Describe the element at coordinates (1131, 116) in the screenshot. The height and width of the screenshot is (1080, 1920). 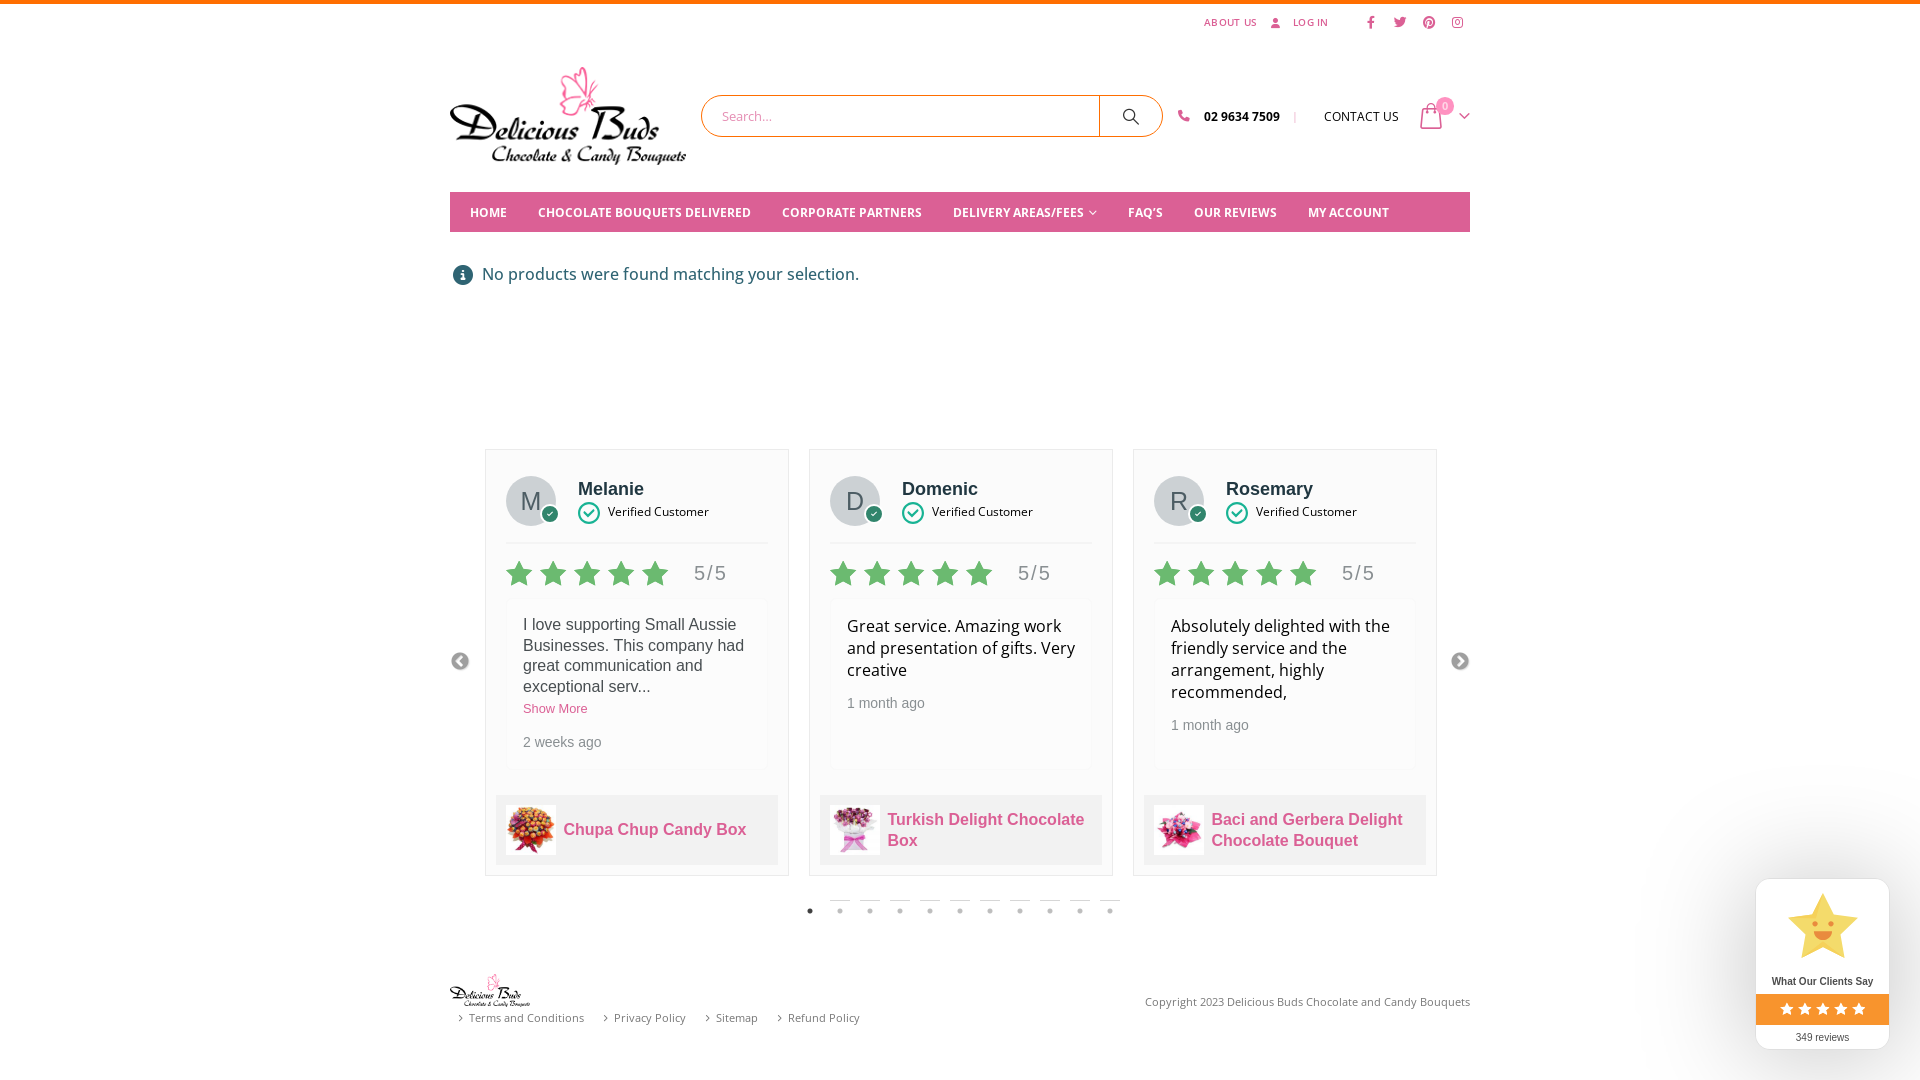
I see `Search` at that location.